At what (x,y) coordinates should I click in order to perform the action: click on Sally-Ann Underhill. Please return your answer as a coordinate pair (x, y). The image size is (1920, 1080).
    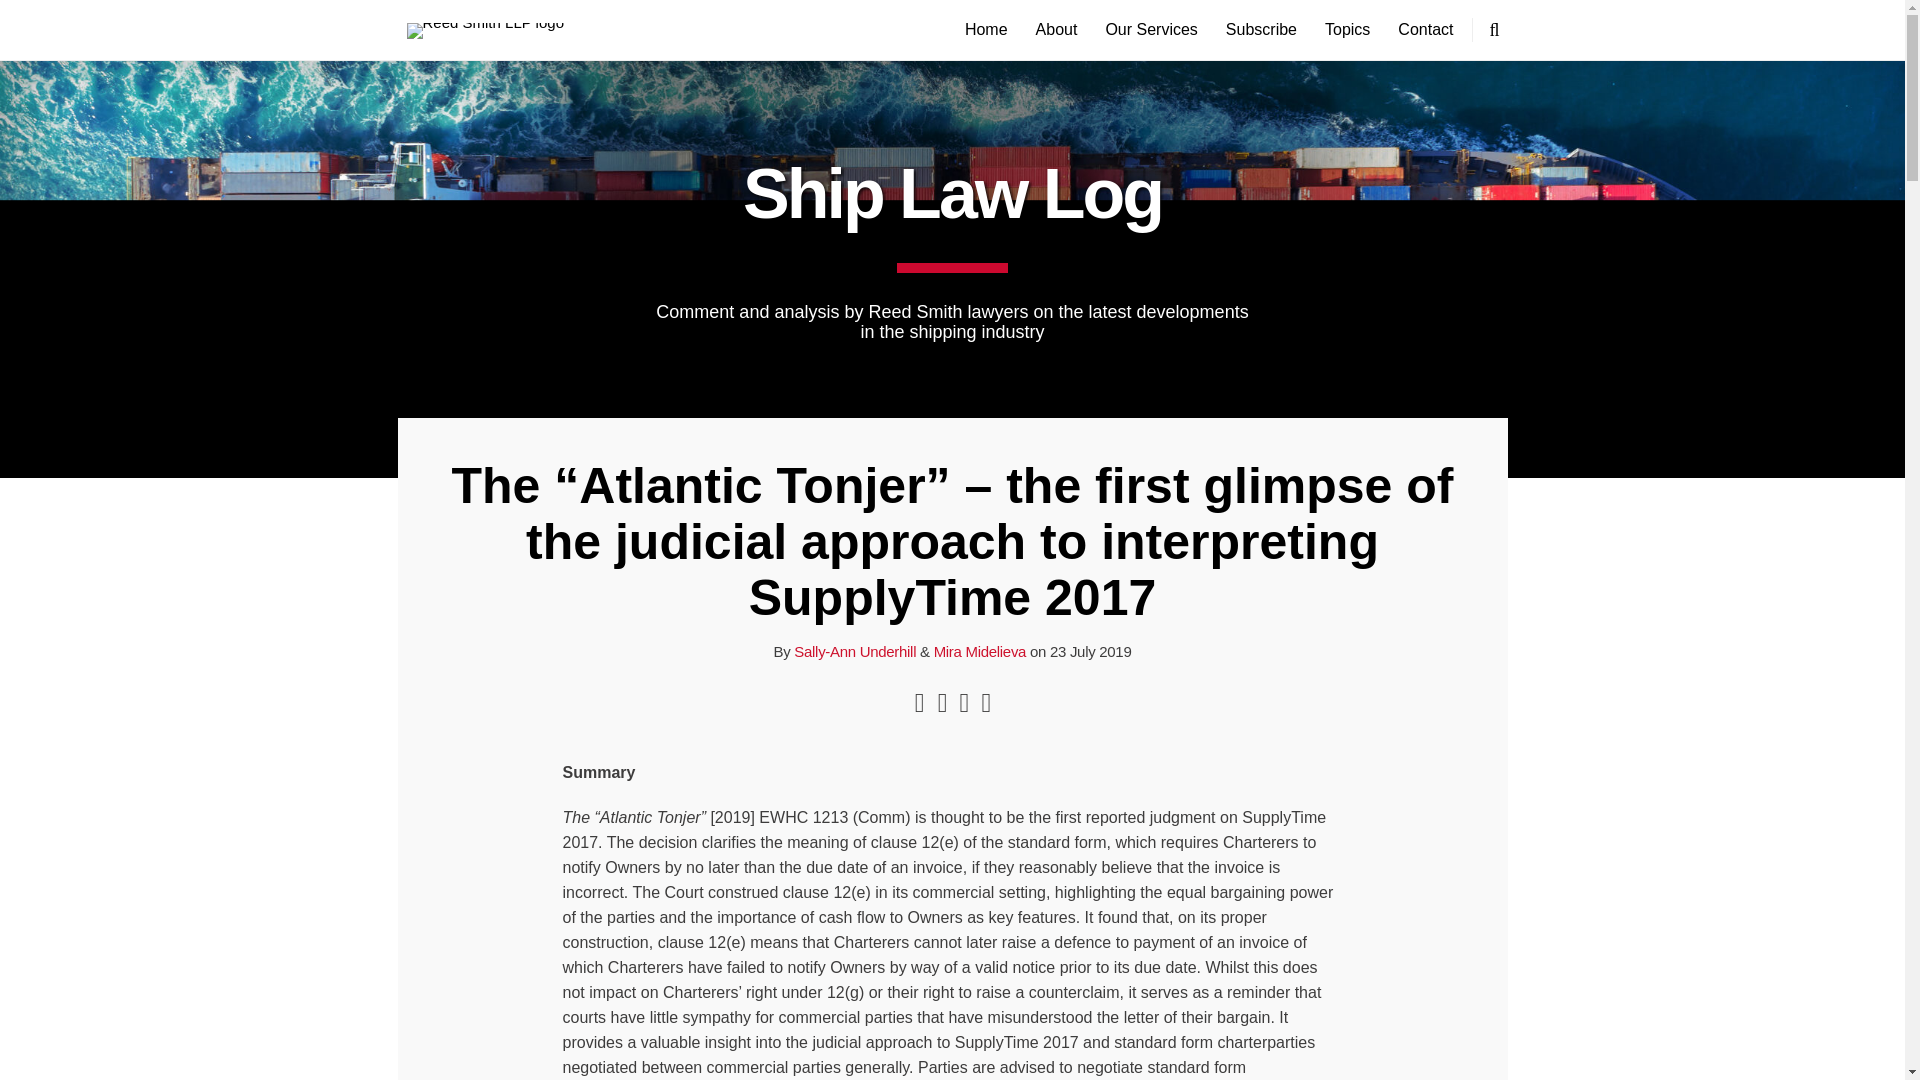
    Looking at the image, I should click on (854, 650).